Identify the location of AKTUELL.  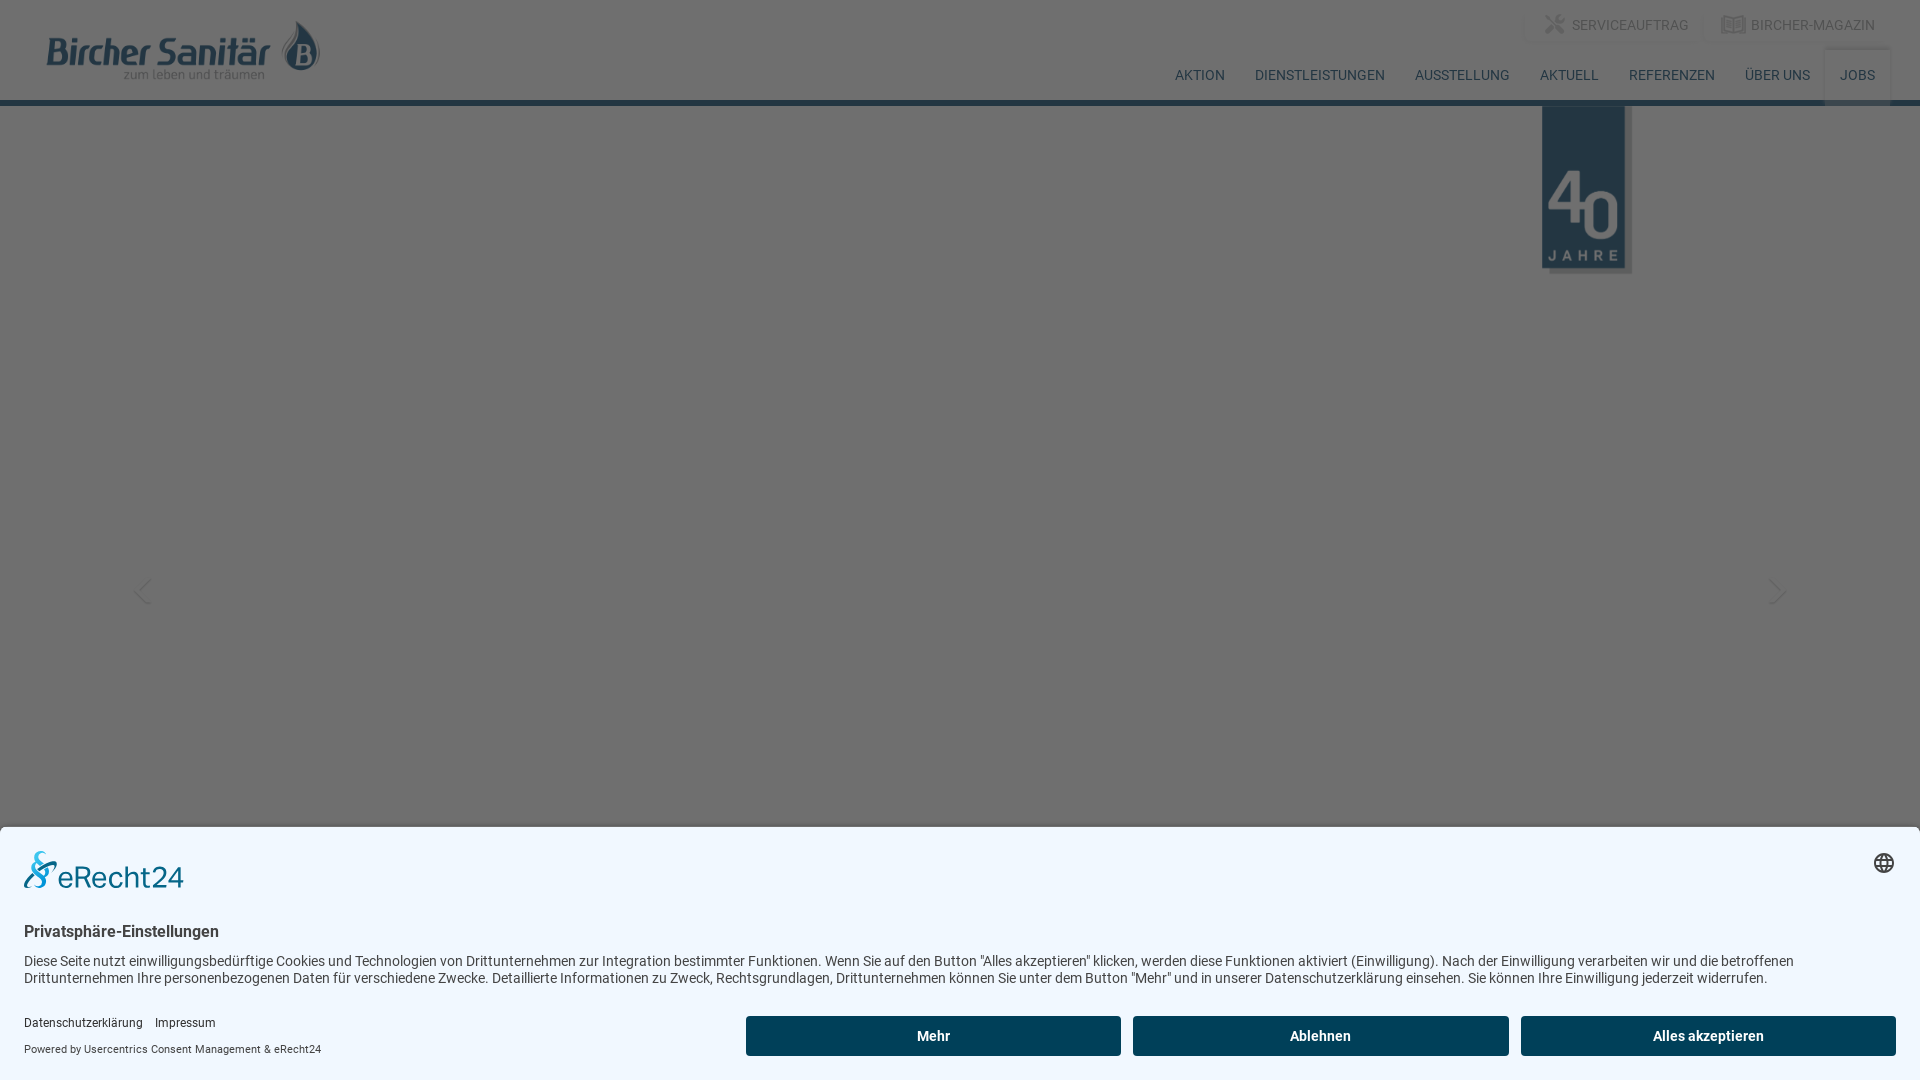
(1570, 75).